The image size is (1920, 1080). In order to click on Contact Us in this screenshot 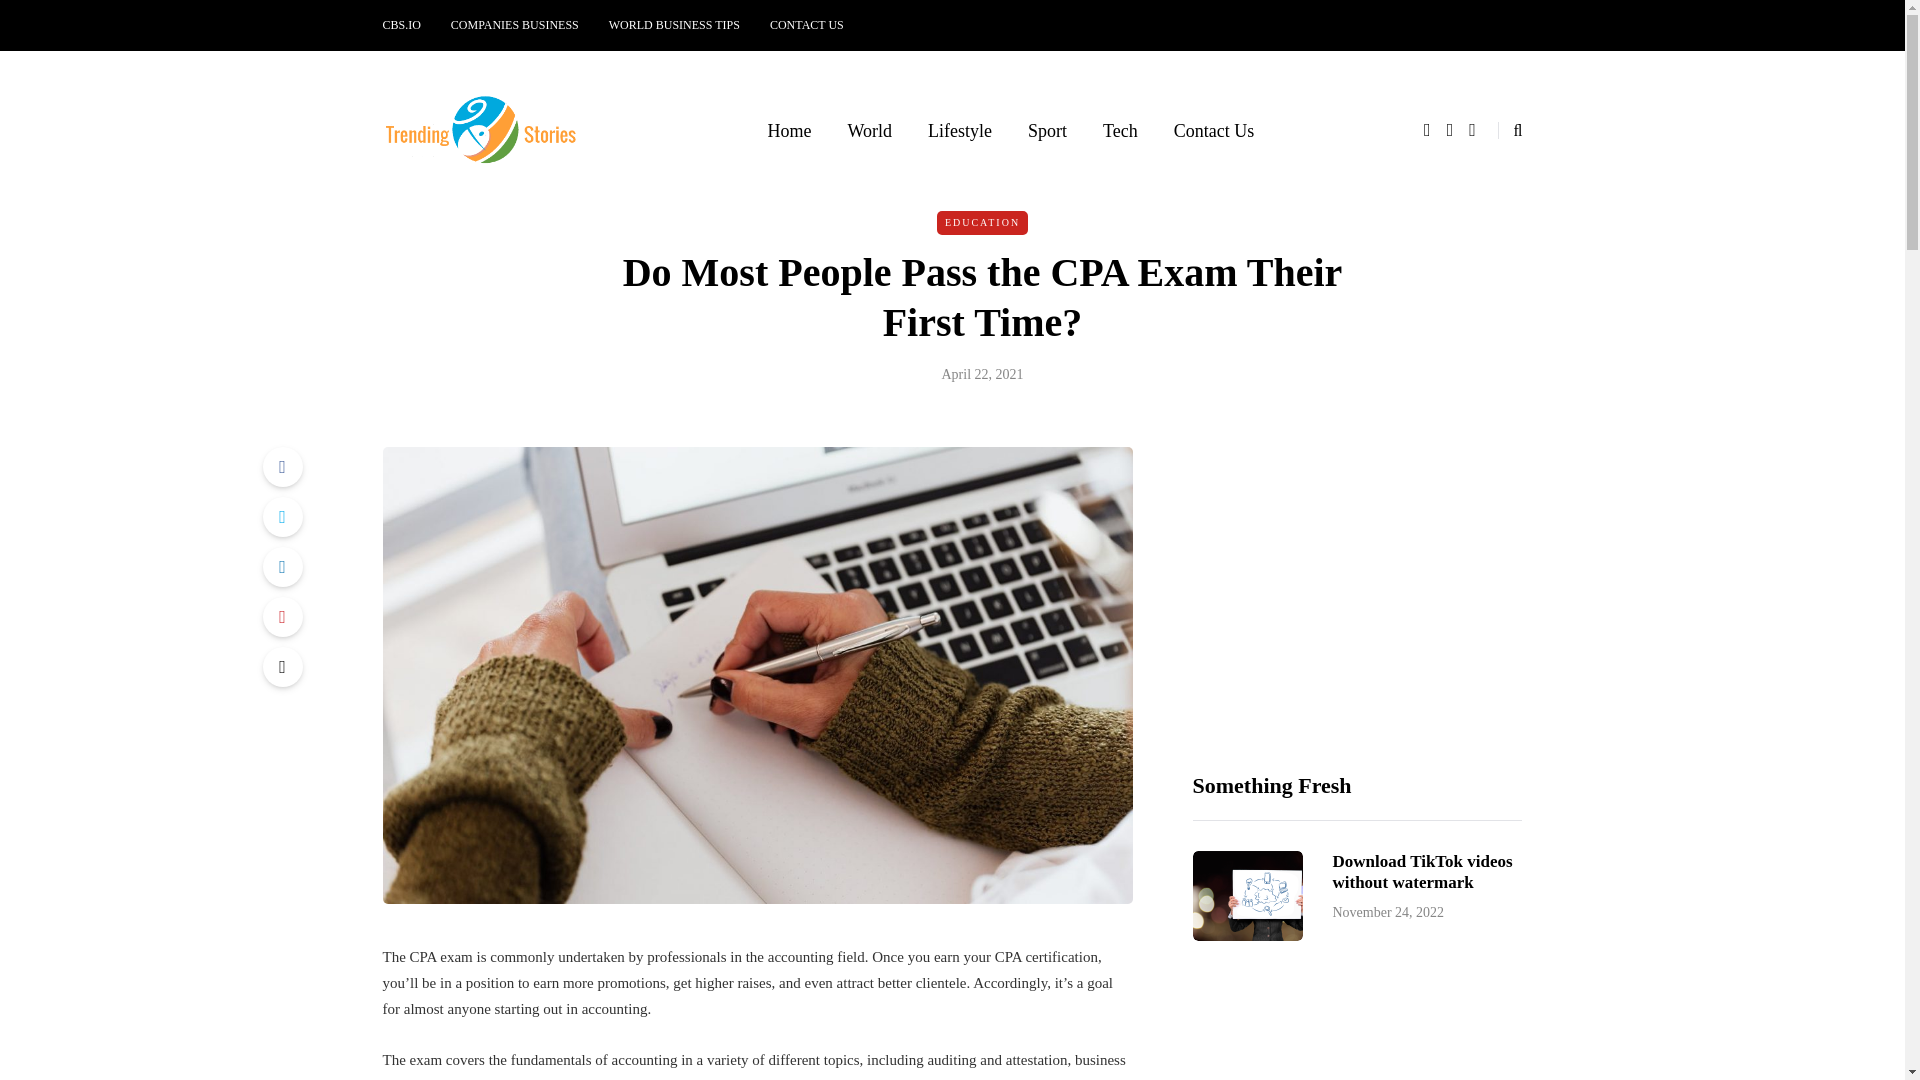, I will do `click(1214, 130)`.